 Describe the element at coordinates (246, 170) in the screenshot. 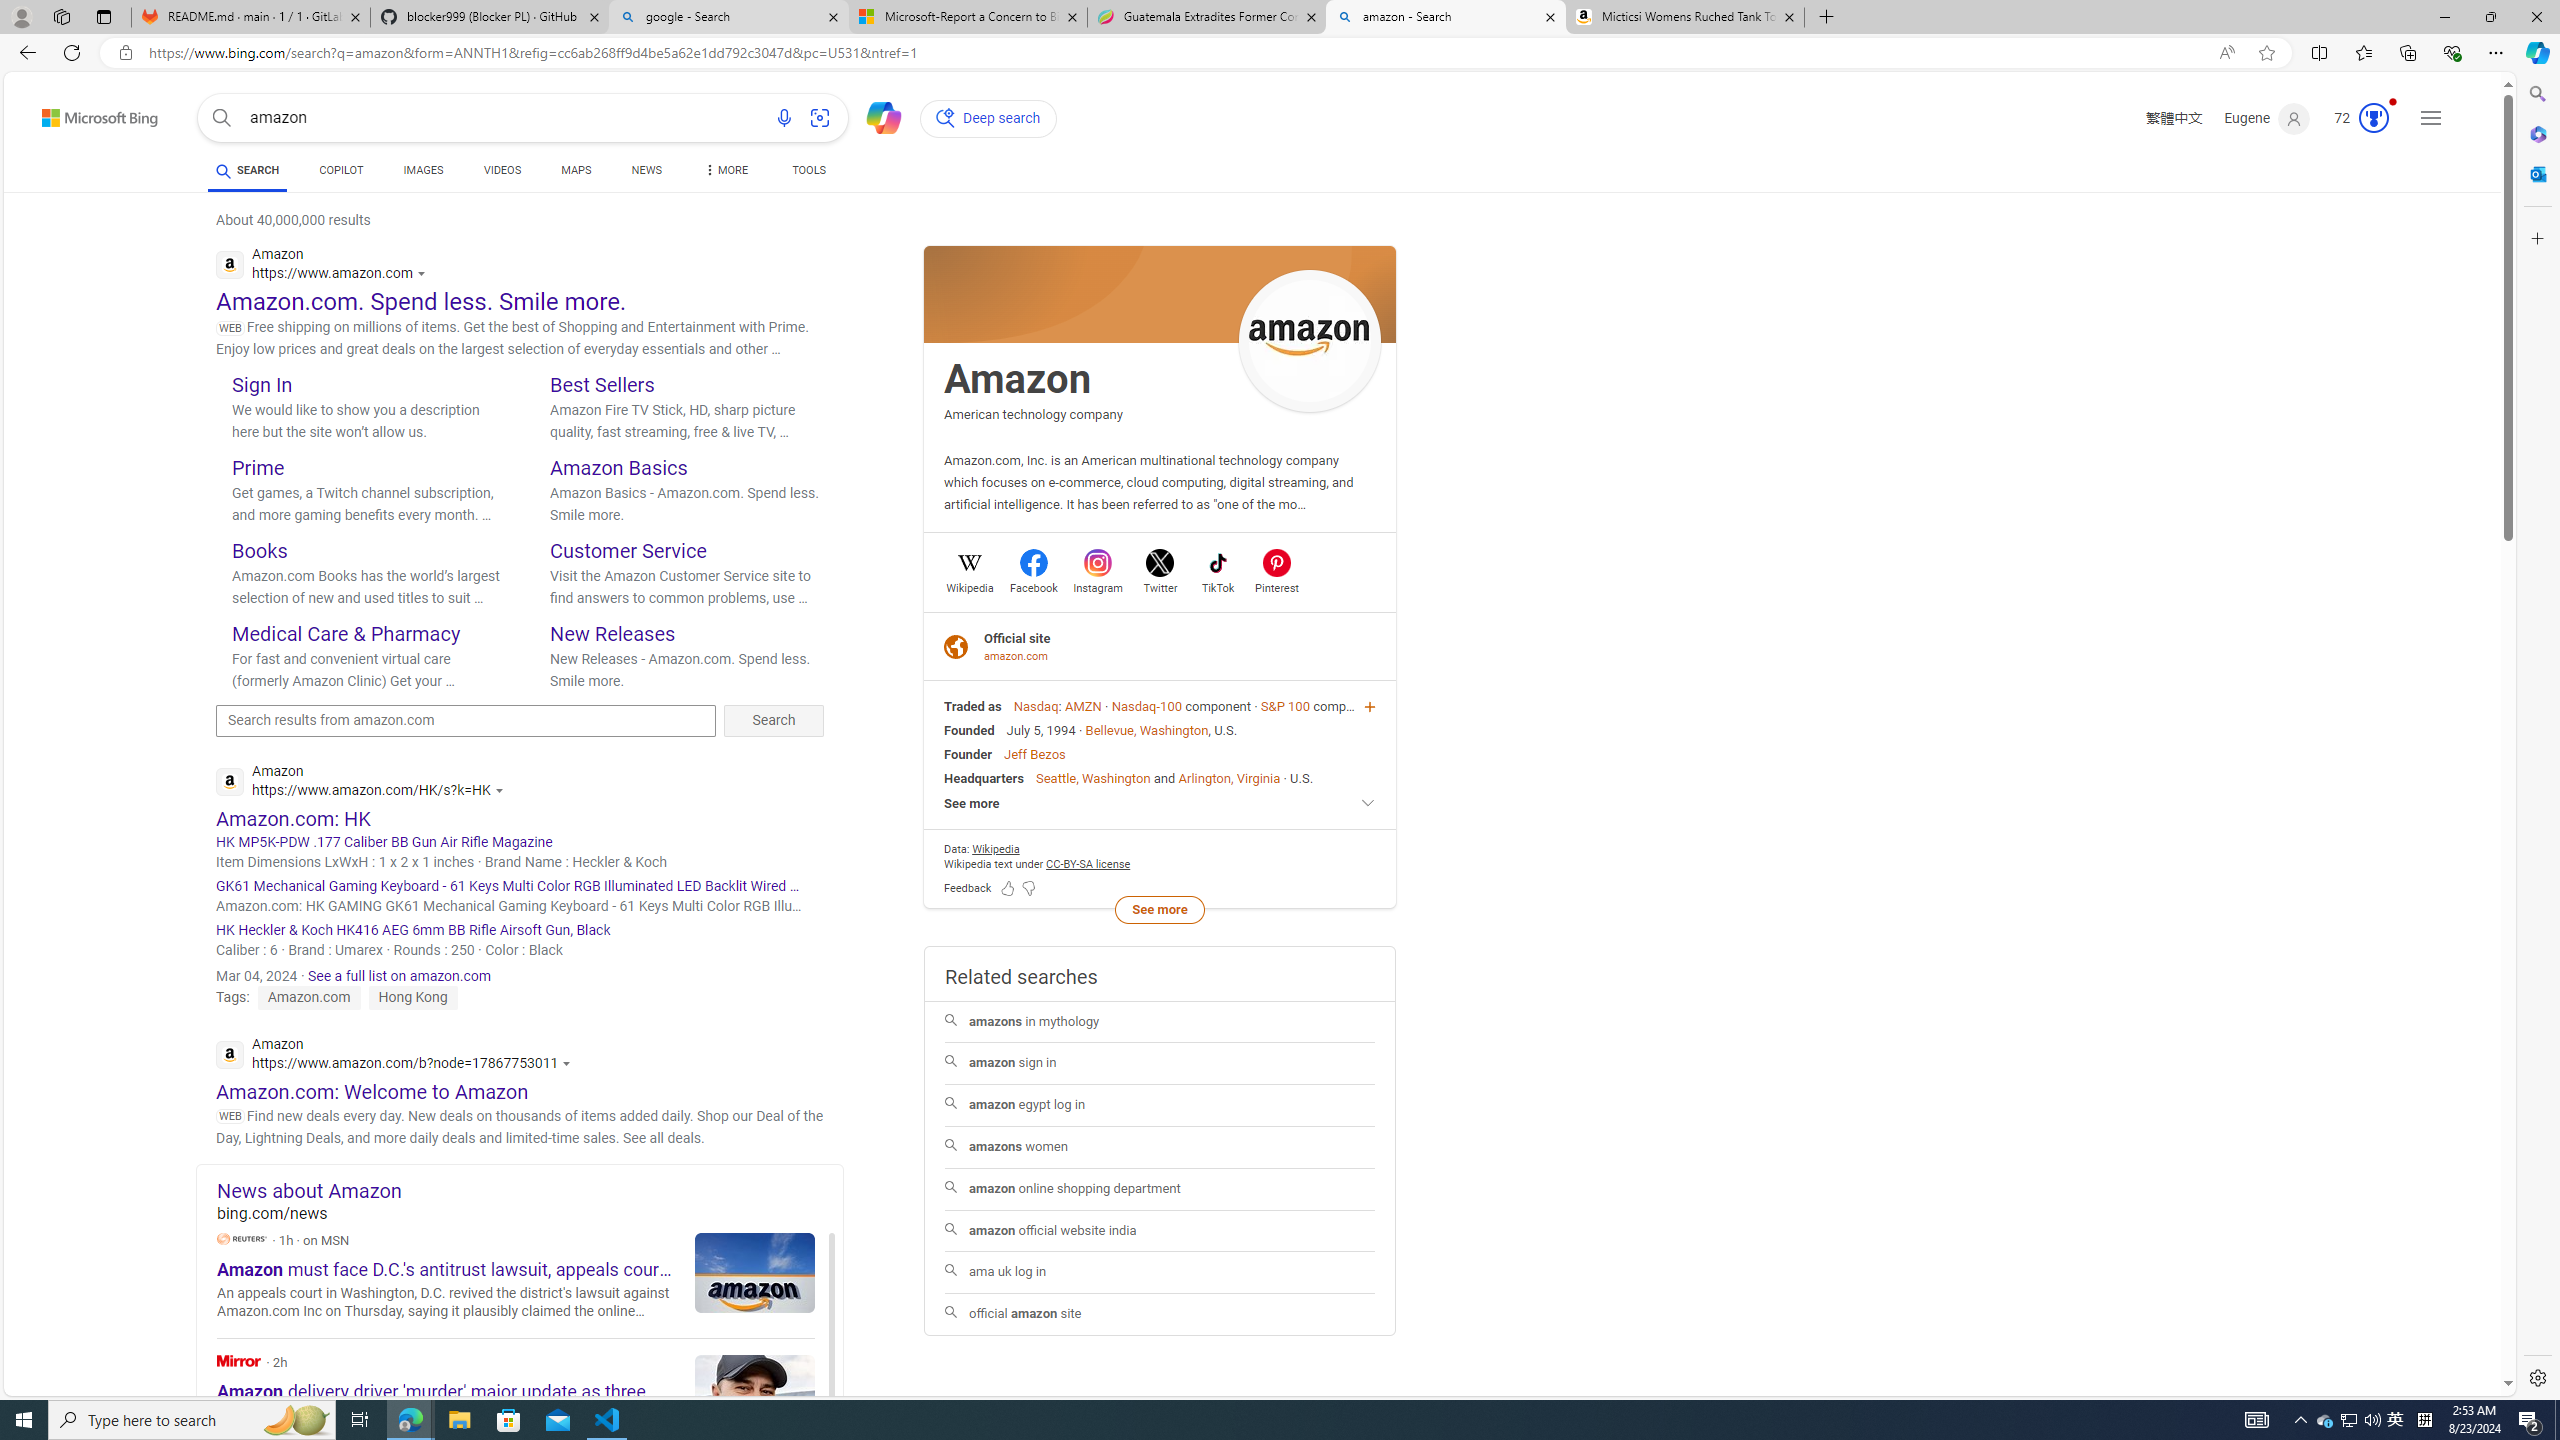

I see `SEARCH` at that location.